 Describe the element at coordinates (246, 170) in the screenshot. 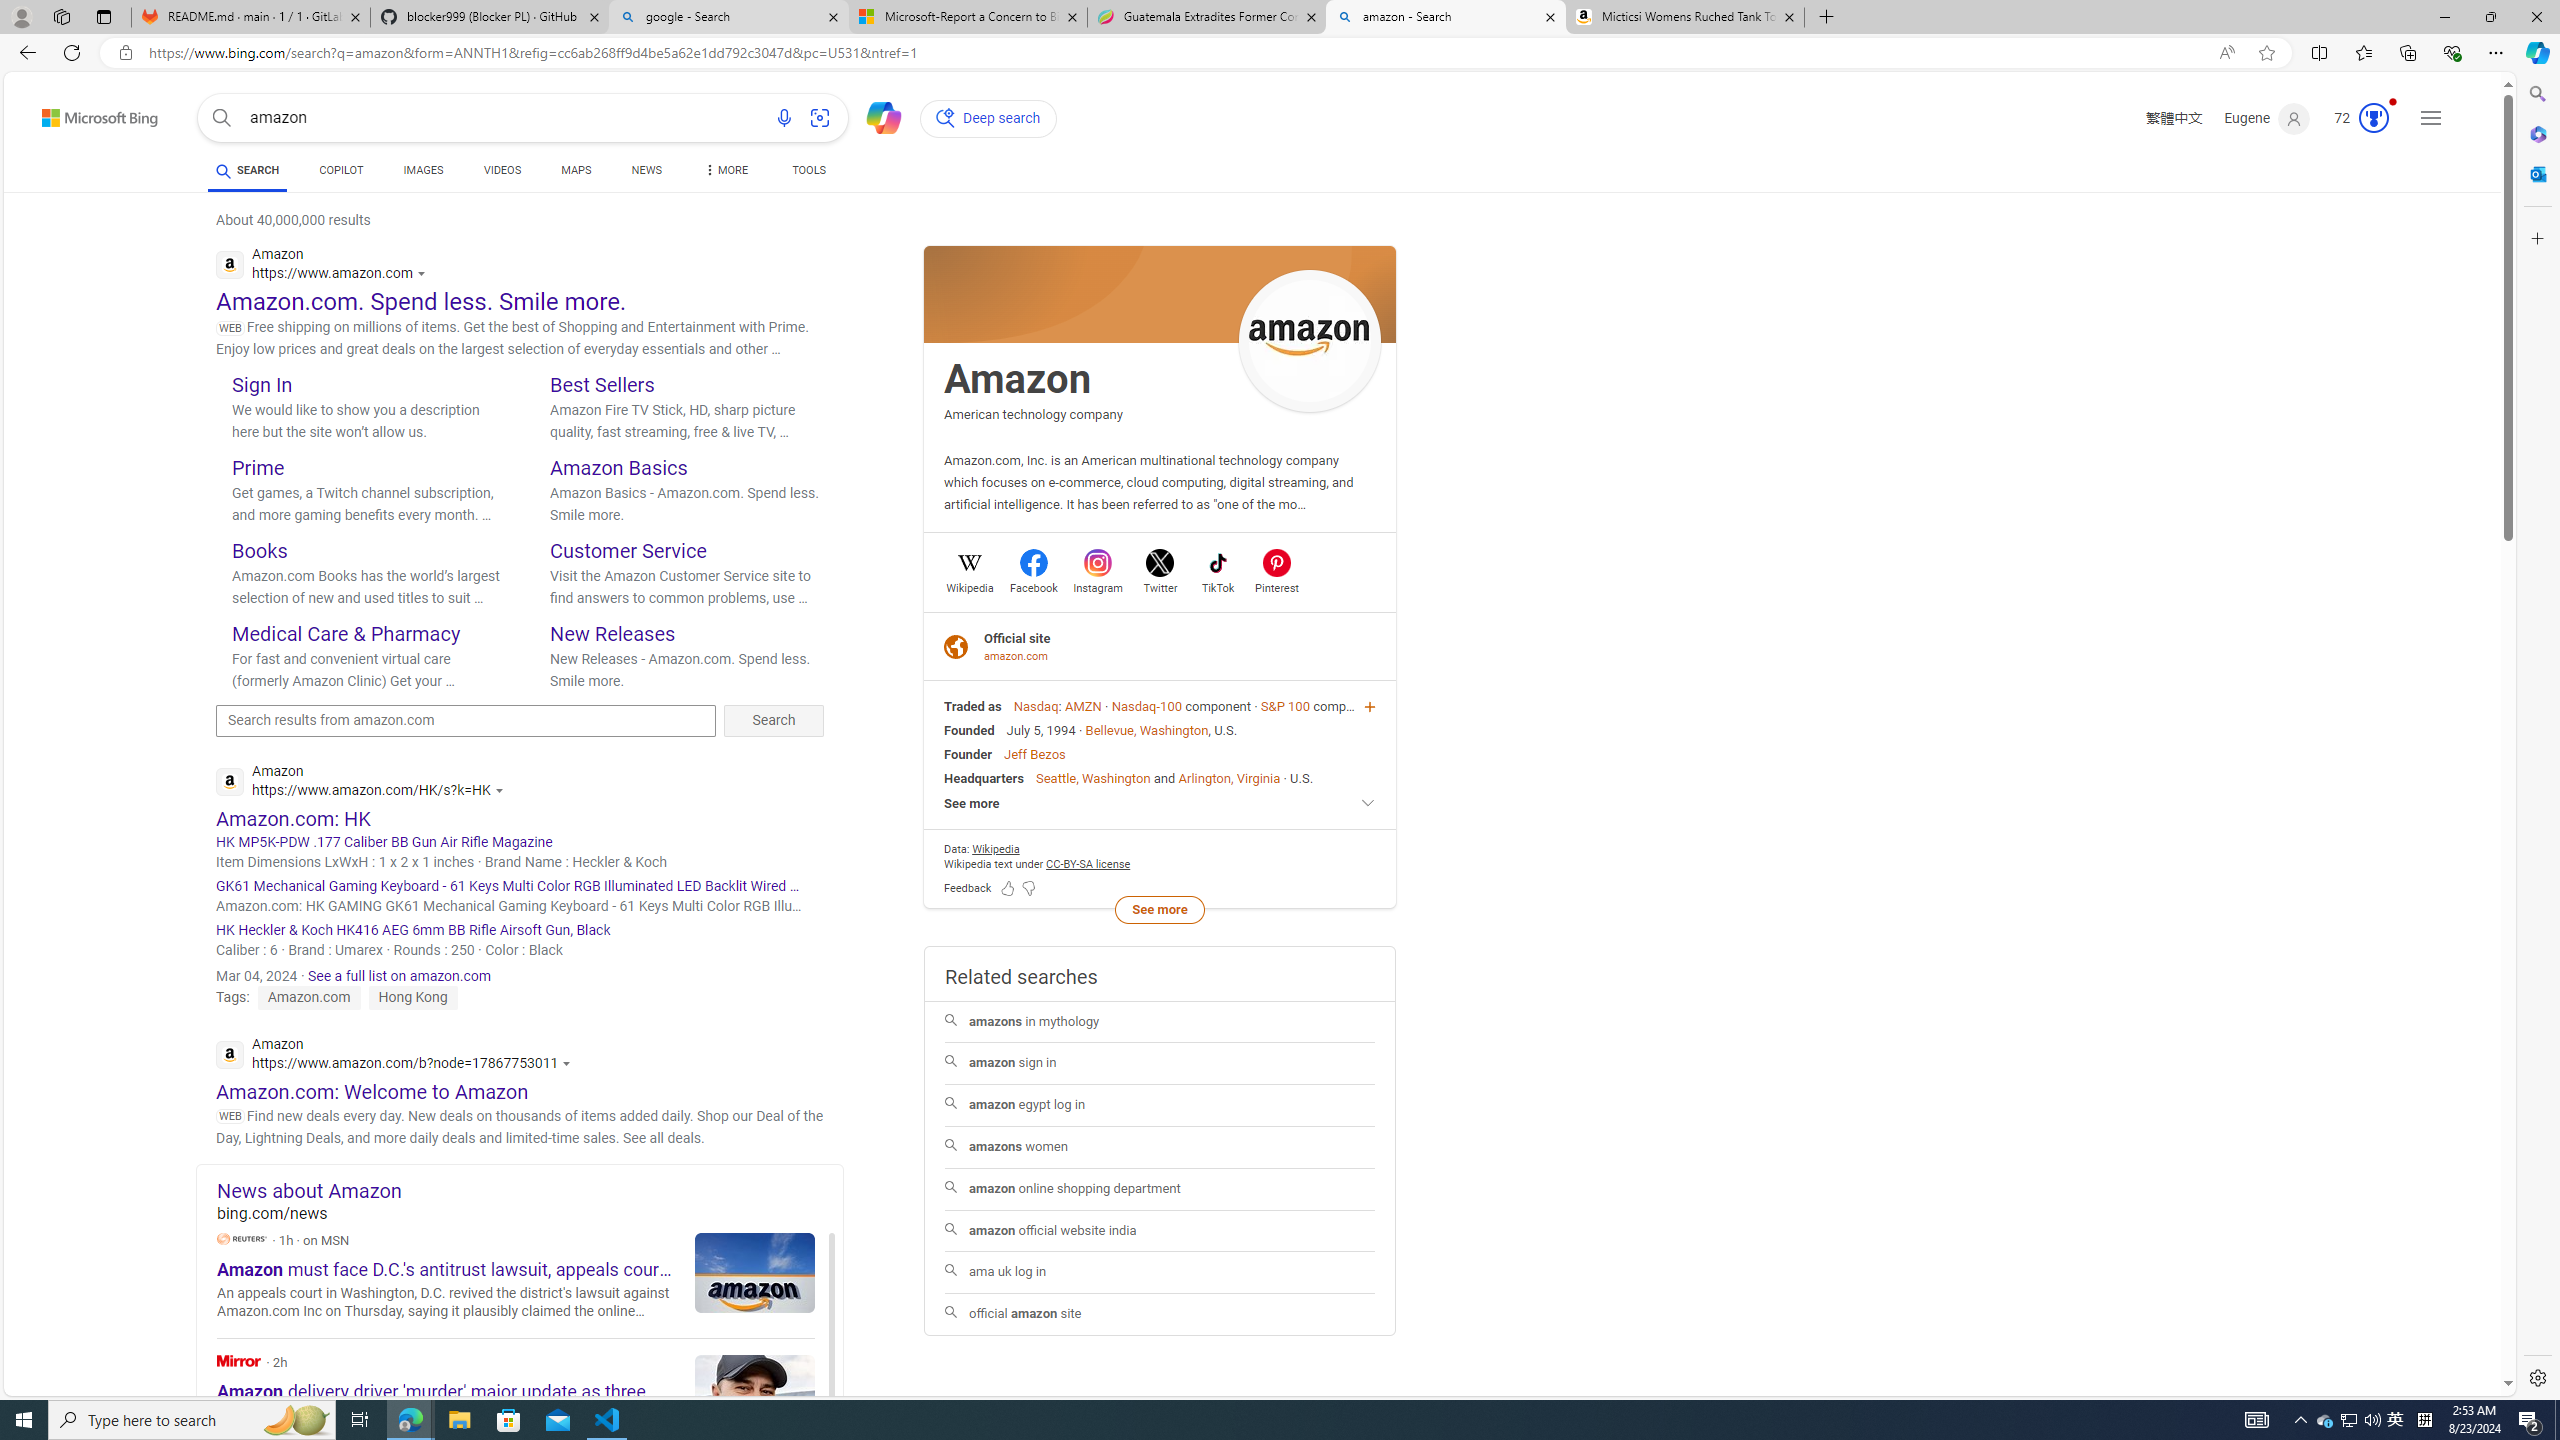

I see `SEARCH` at that location.